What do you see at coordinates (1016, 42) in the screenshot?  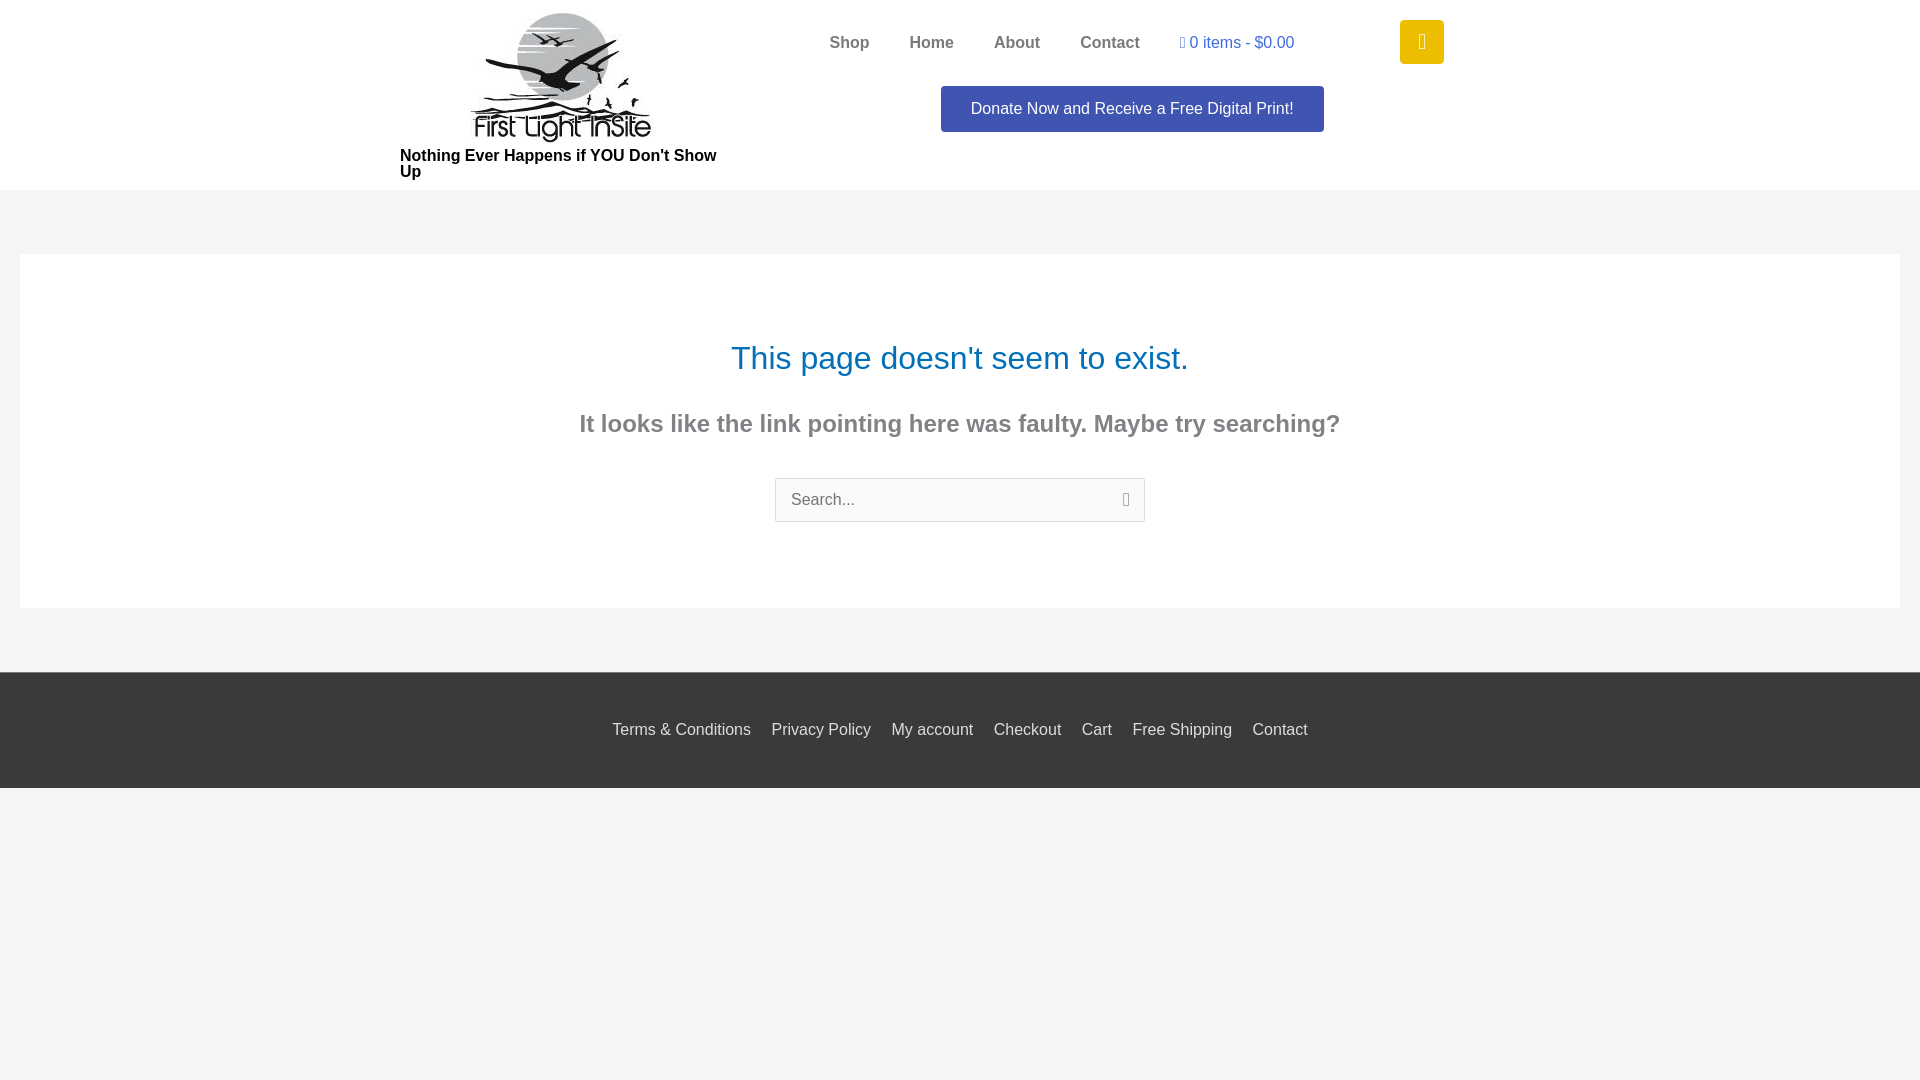 I see `About` at bounding box center [1016, 42].